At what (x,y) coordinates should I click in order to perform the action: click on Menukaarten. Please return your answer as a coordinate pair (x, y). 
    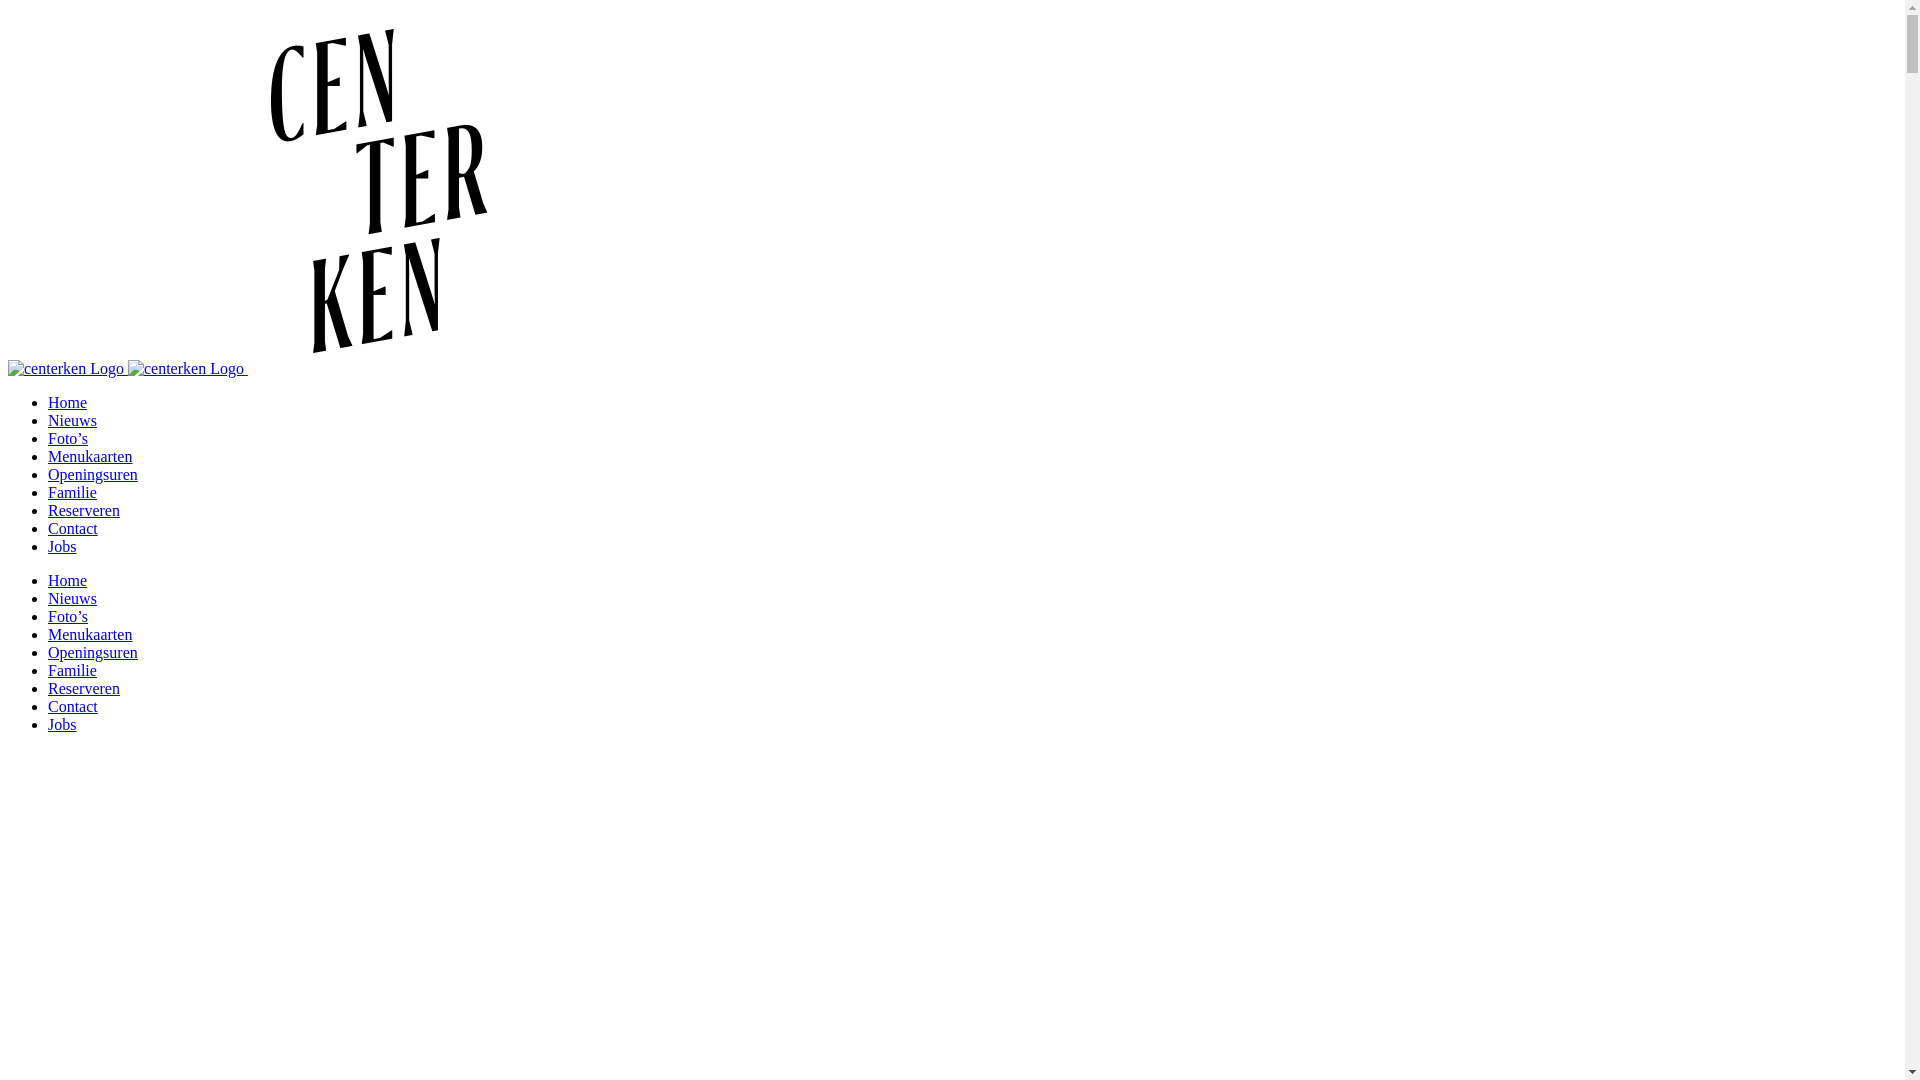
    Looking at the image, I should click on (90, 634).